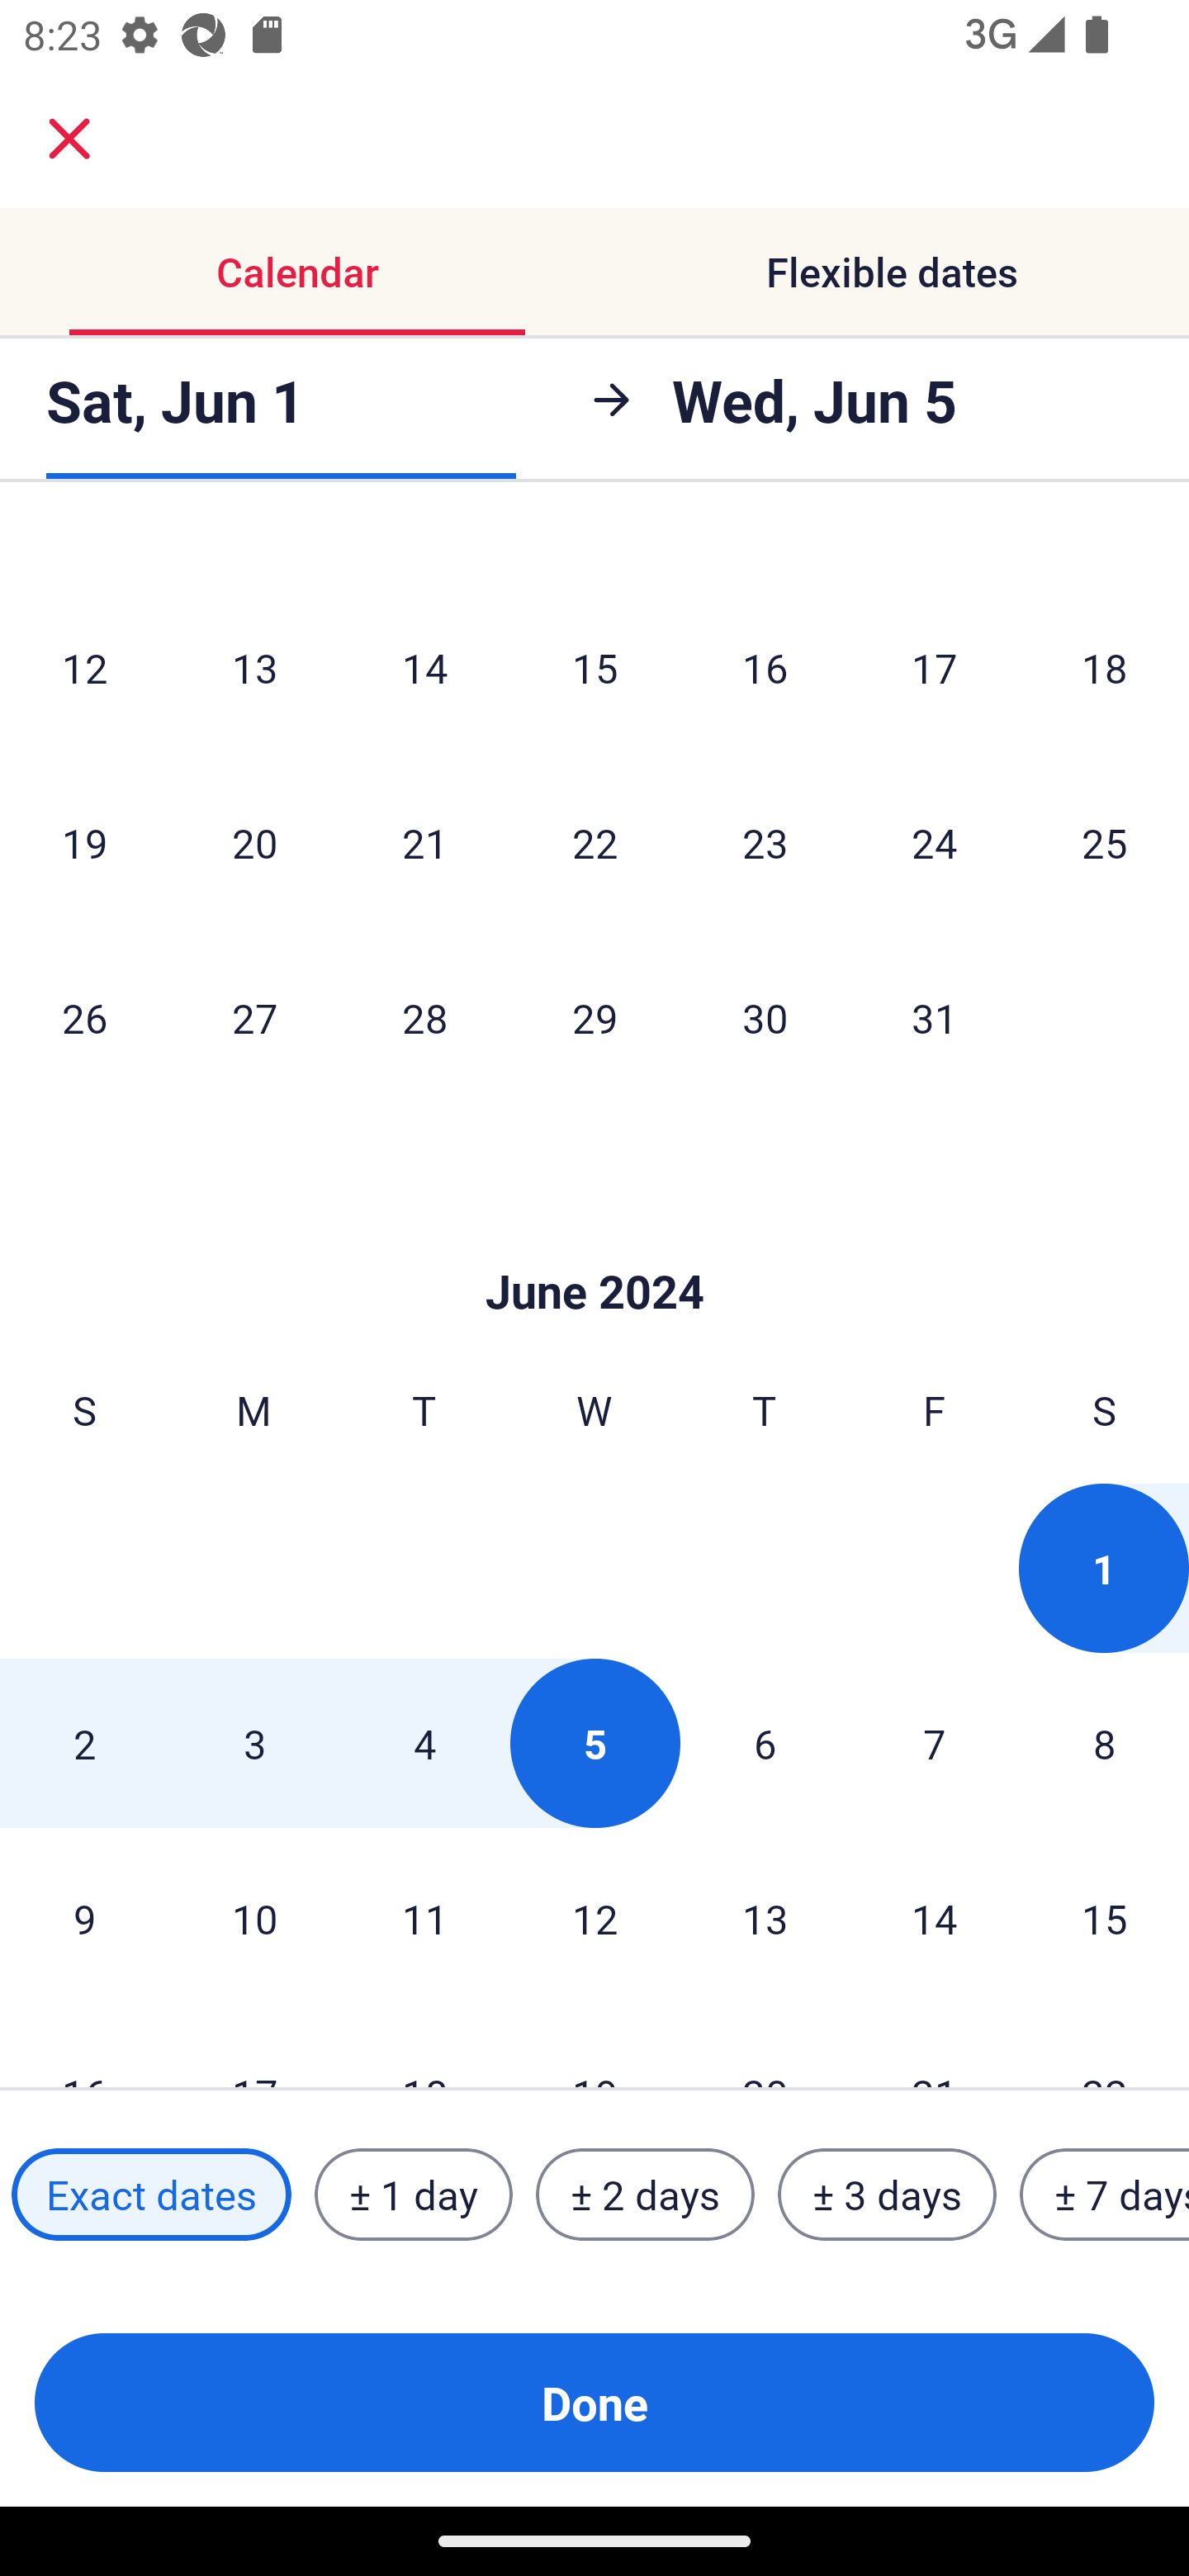 The width and height of the screenshot is (1189, 2576). I want to click on 7 Friday, June 7, 2024, so click(935, 1744).